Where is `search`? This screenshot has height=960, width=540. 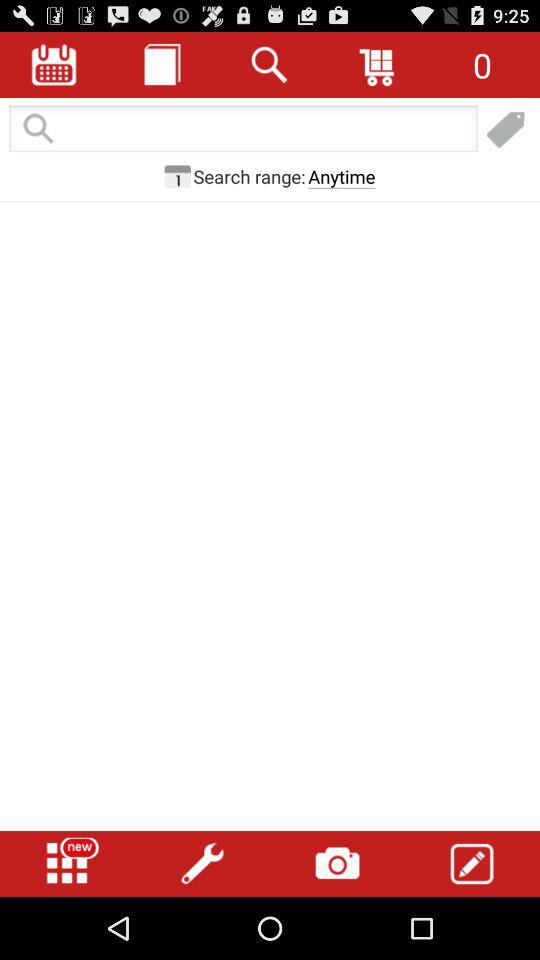
search is located at coordinates (270, 64).